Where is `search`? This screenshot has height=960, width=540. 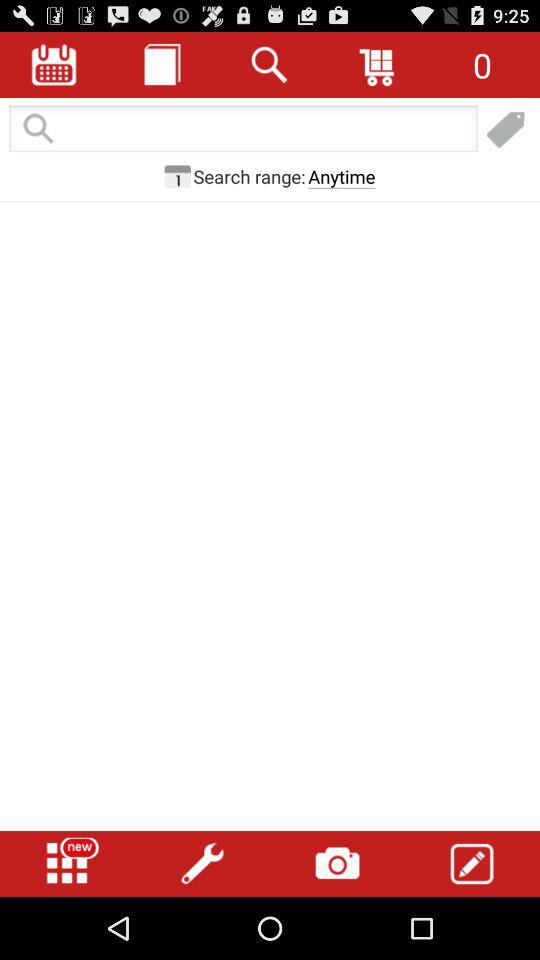
search is located at coordinates (270, 64).